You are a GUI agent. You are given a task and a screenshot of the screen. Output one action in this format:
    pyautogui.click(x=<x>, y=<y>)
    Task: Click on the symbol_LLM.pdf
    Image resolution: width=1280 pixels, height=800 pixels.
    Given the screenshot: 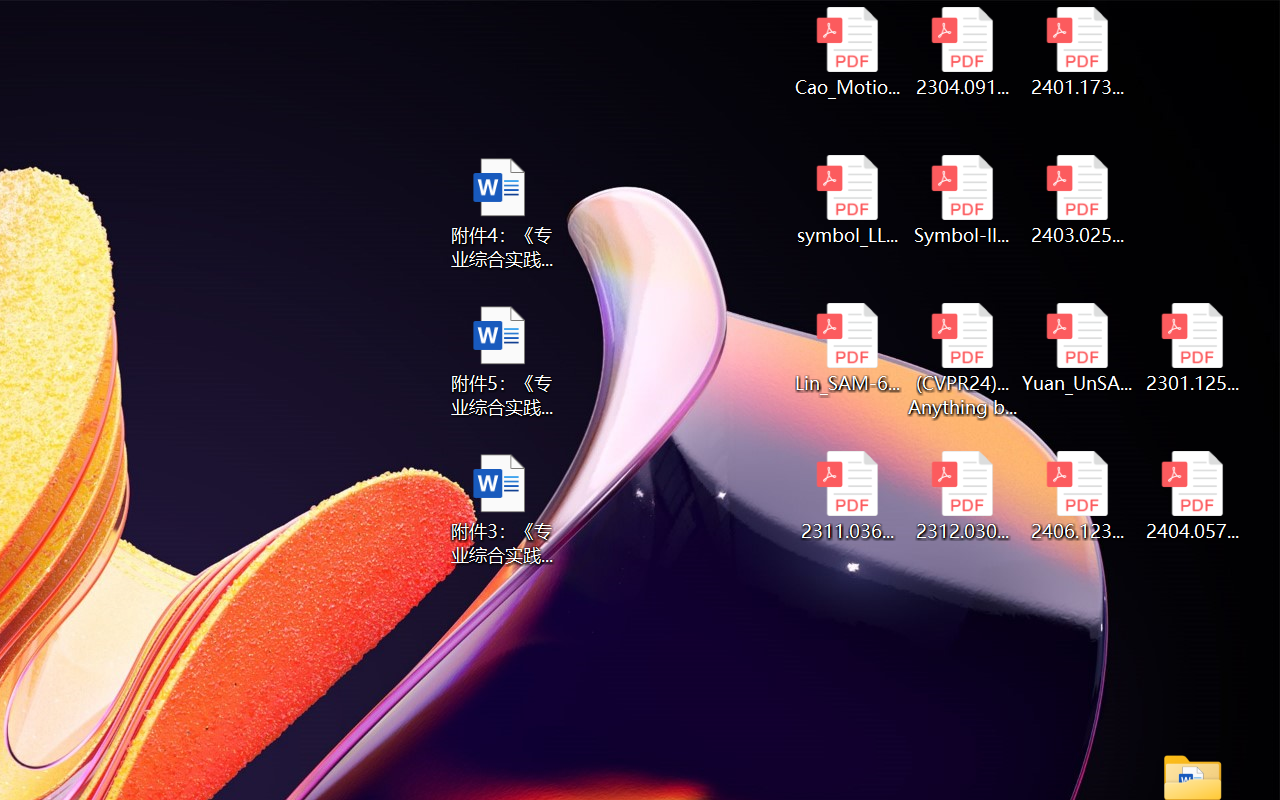 What is the action you would take?
    pyautogui.click(x=846, y=200)
    